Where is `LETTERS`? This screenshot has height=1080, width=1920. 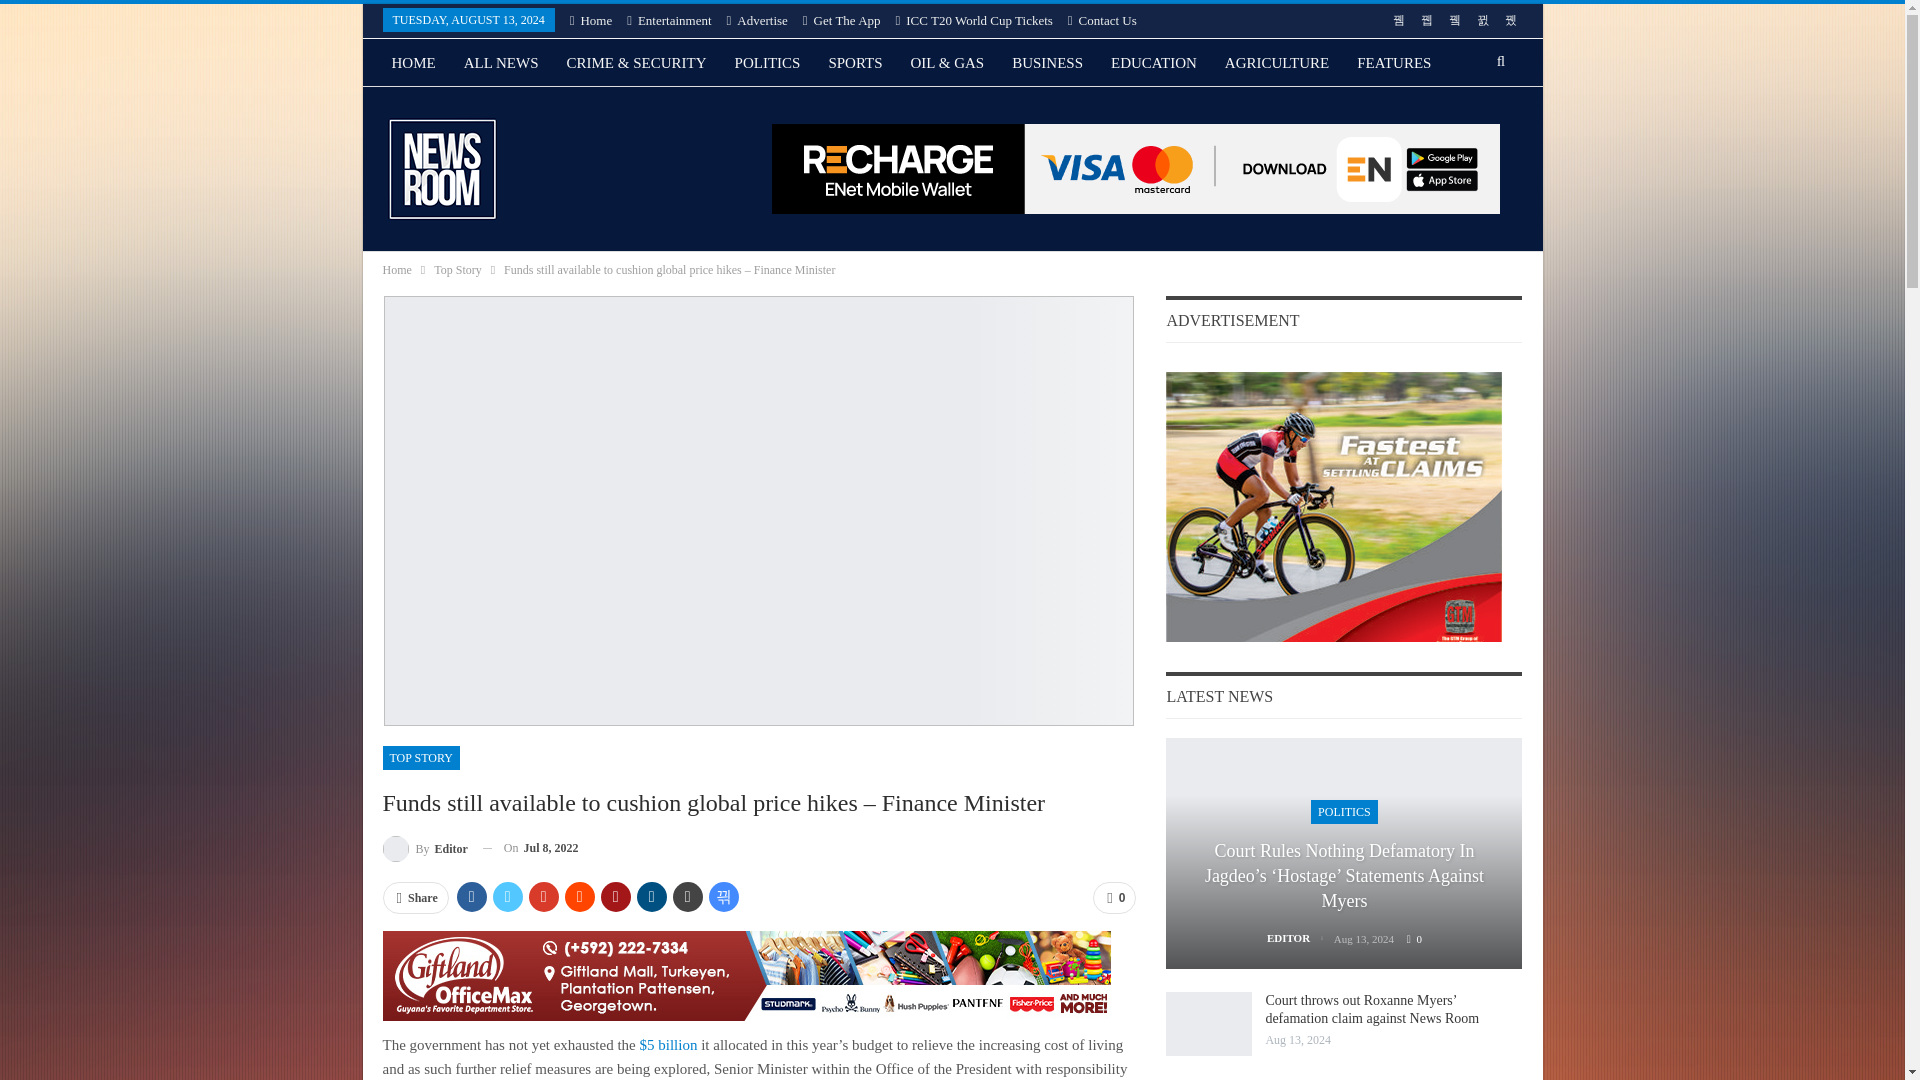 LETTERS is located at coordinates (510, 111).